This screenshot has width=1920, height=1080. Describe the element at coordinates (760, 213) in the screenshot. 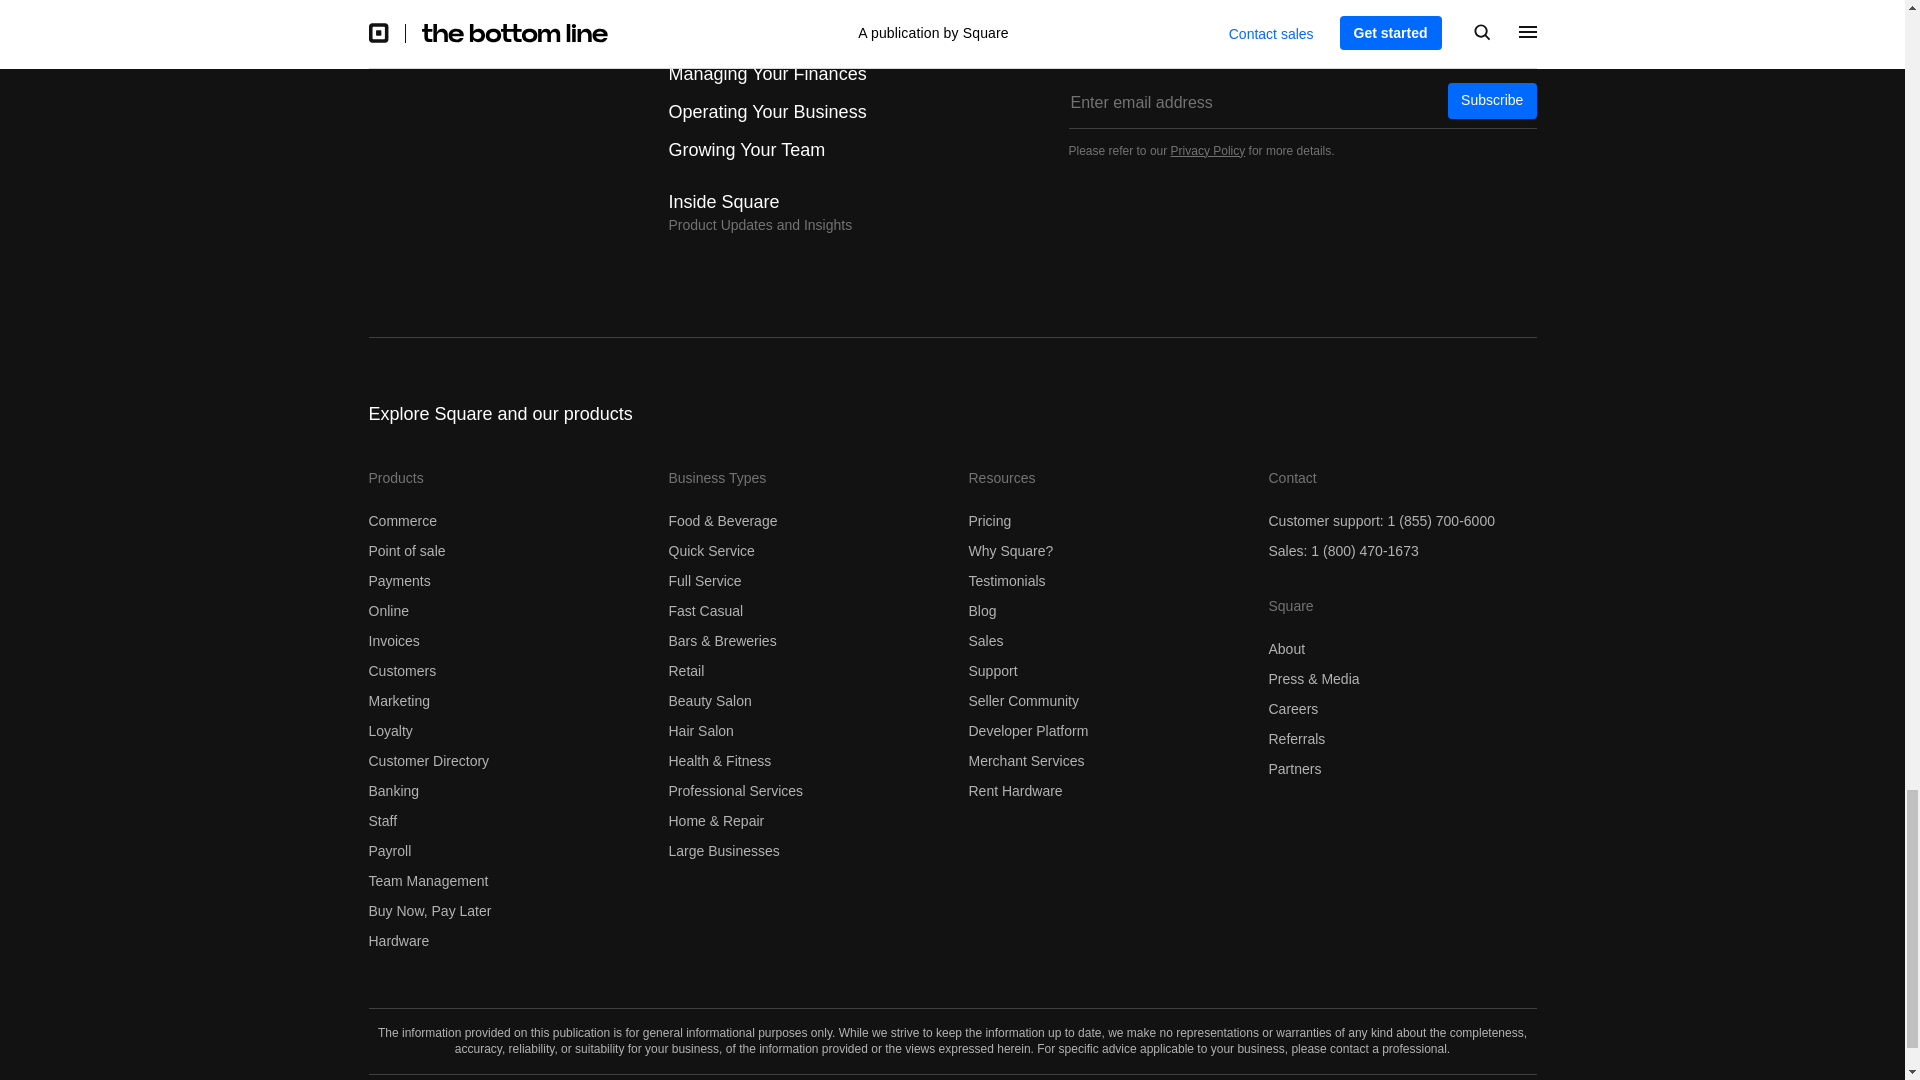

I see `Product Updates and Insights` at that location.